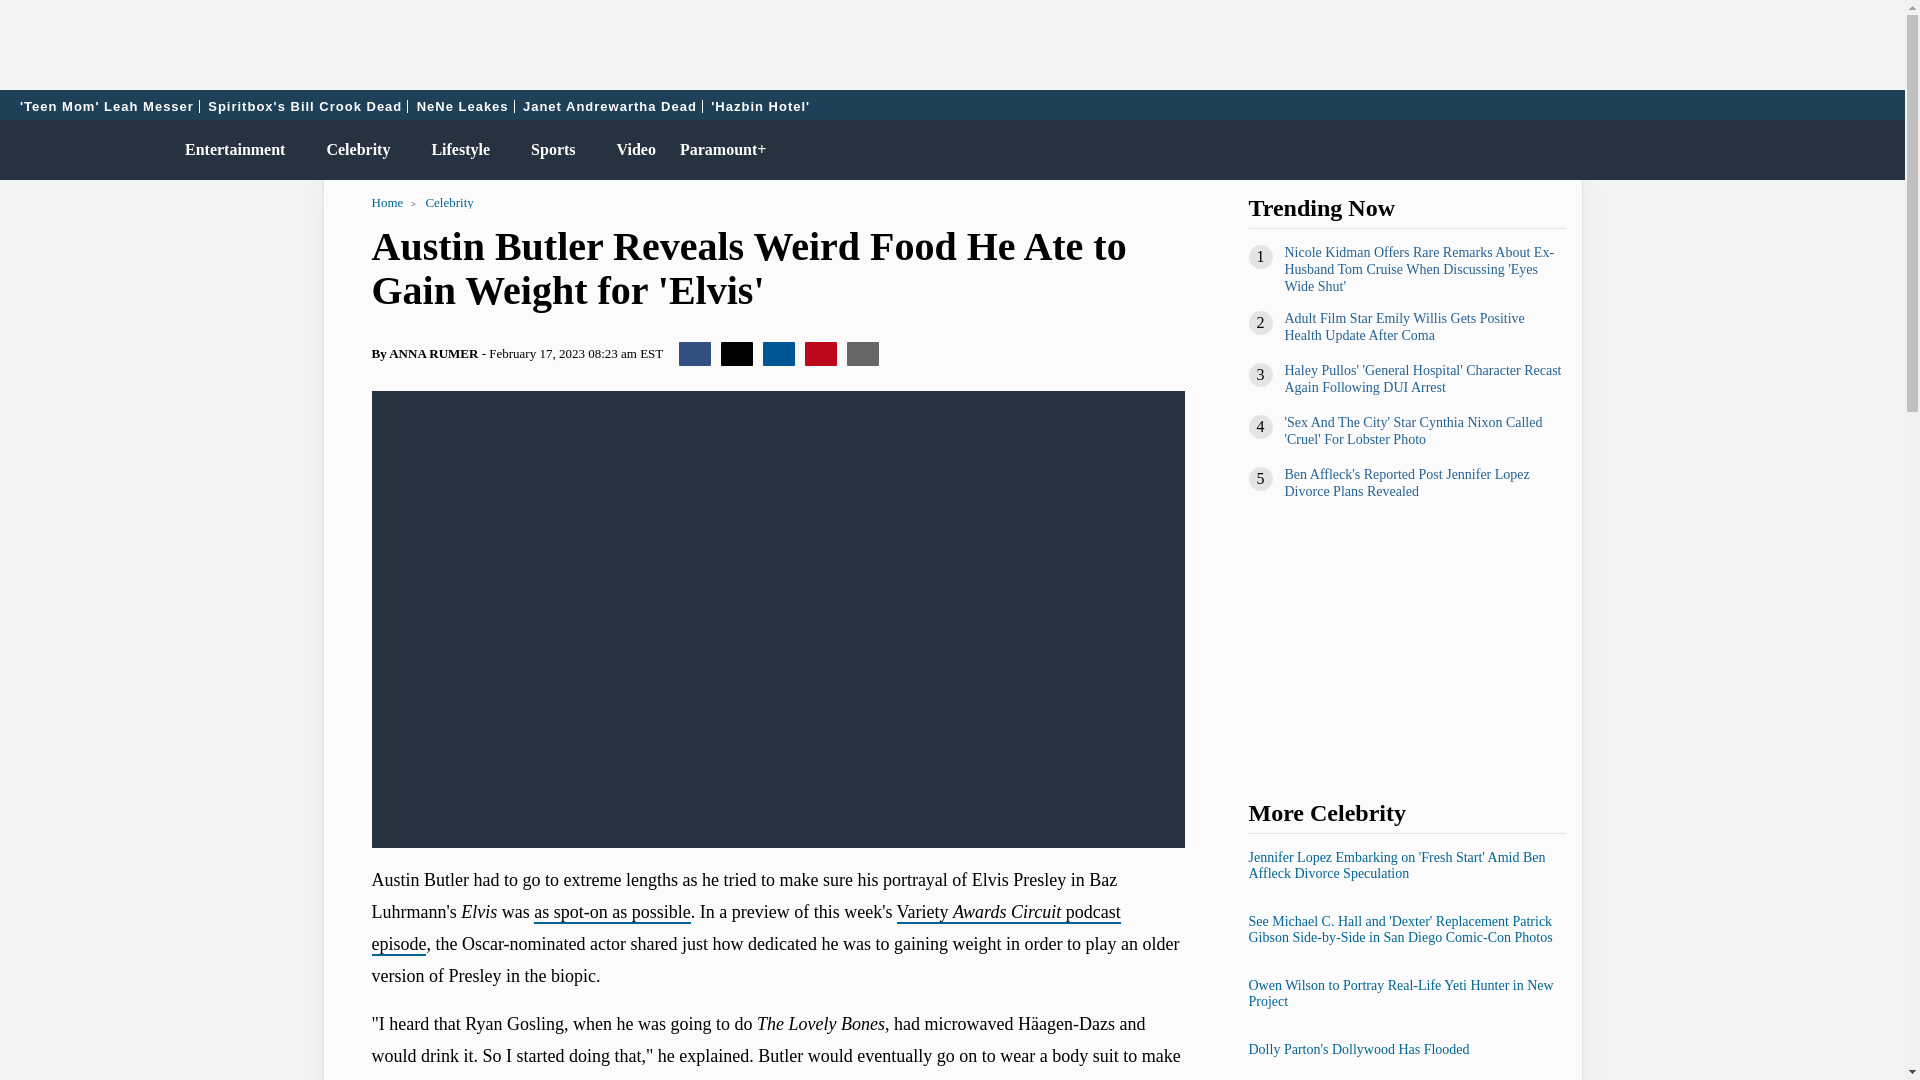 The height and width of the screenshot is (1080, 1920). I want to click on Sports, so click(548, 150).